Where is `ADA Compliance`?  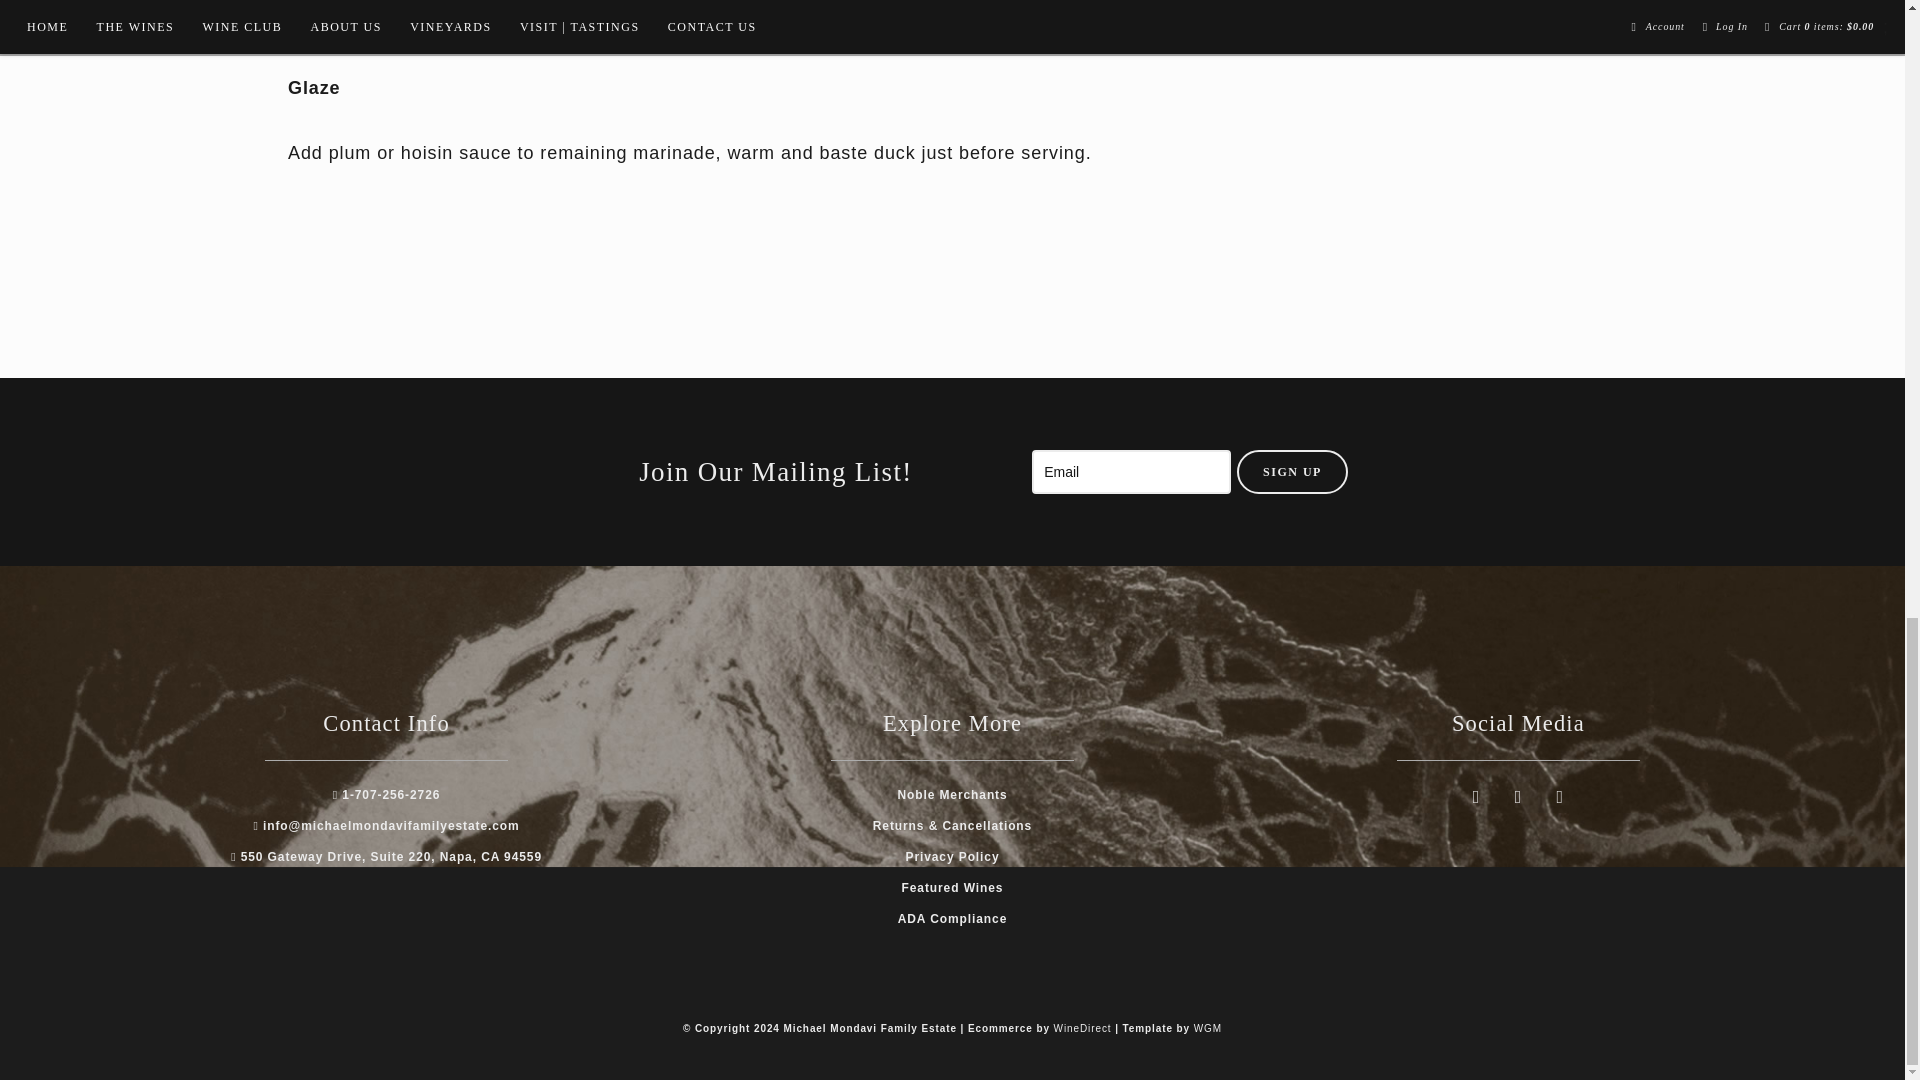
ADA Compliance is located at coordinates (953, 918).